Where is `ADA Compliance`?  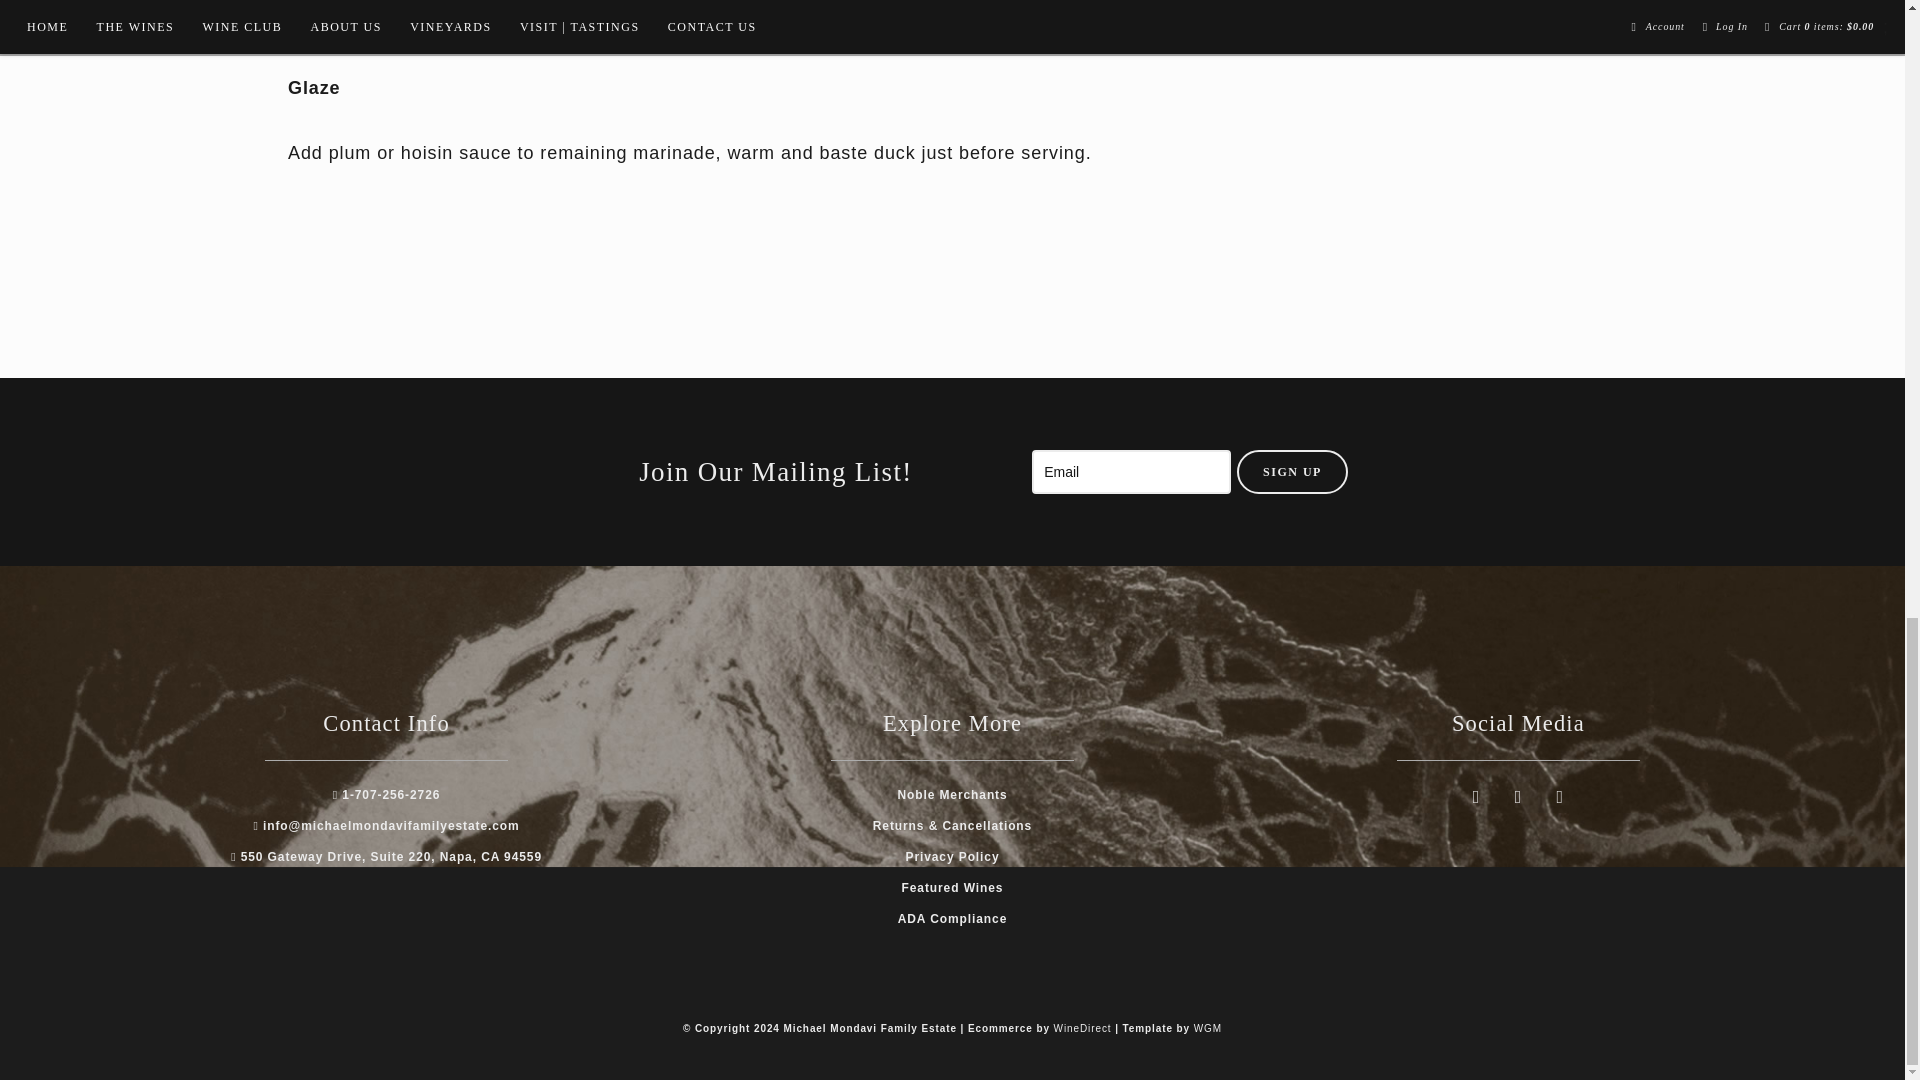
ADA Compliance is located at coordinates (953, 918).